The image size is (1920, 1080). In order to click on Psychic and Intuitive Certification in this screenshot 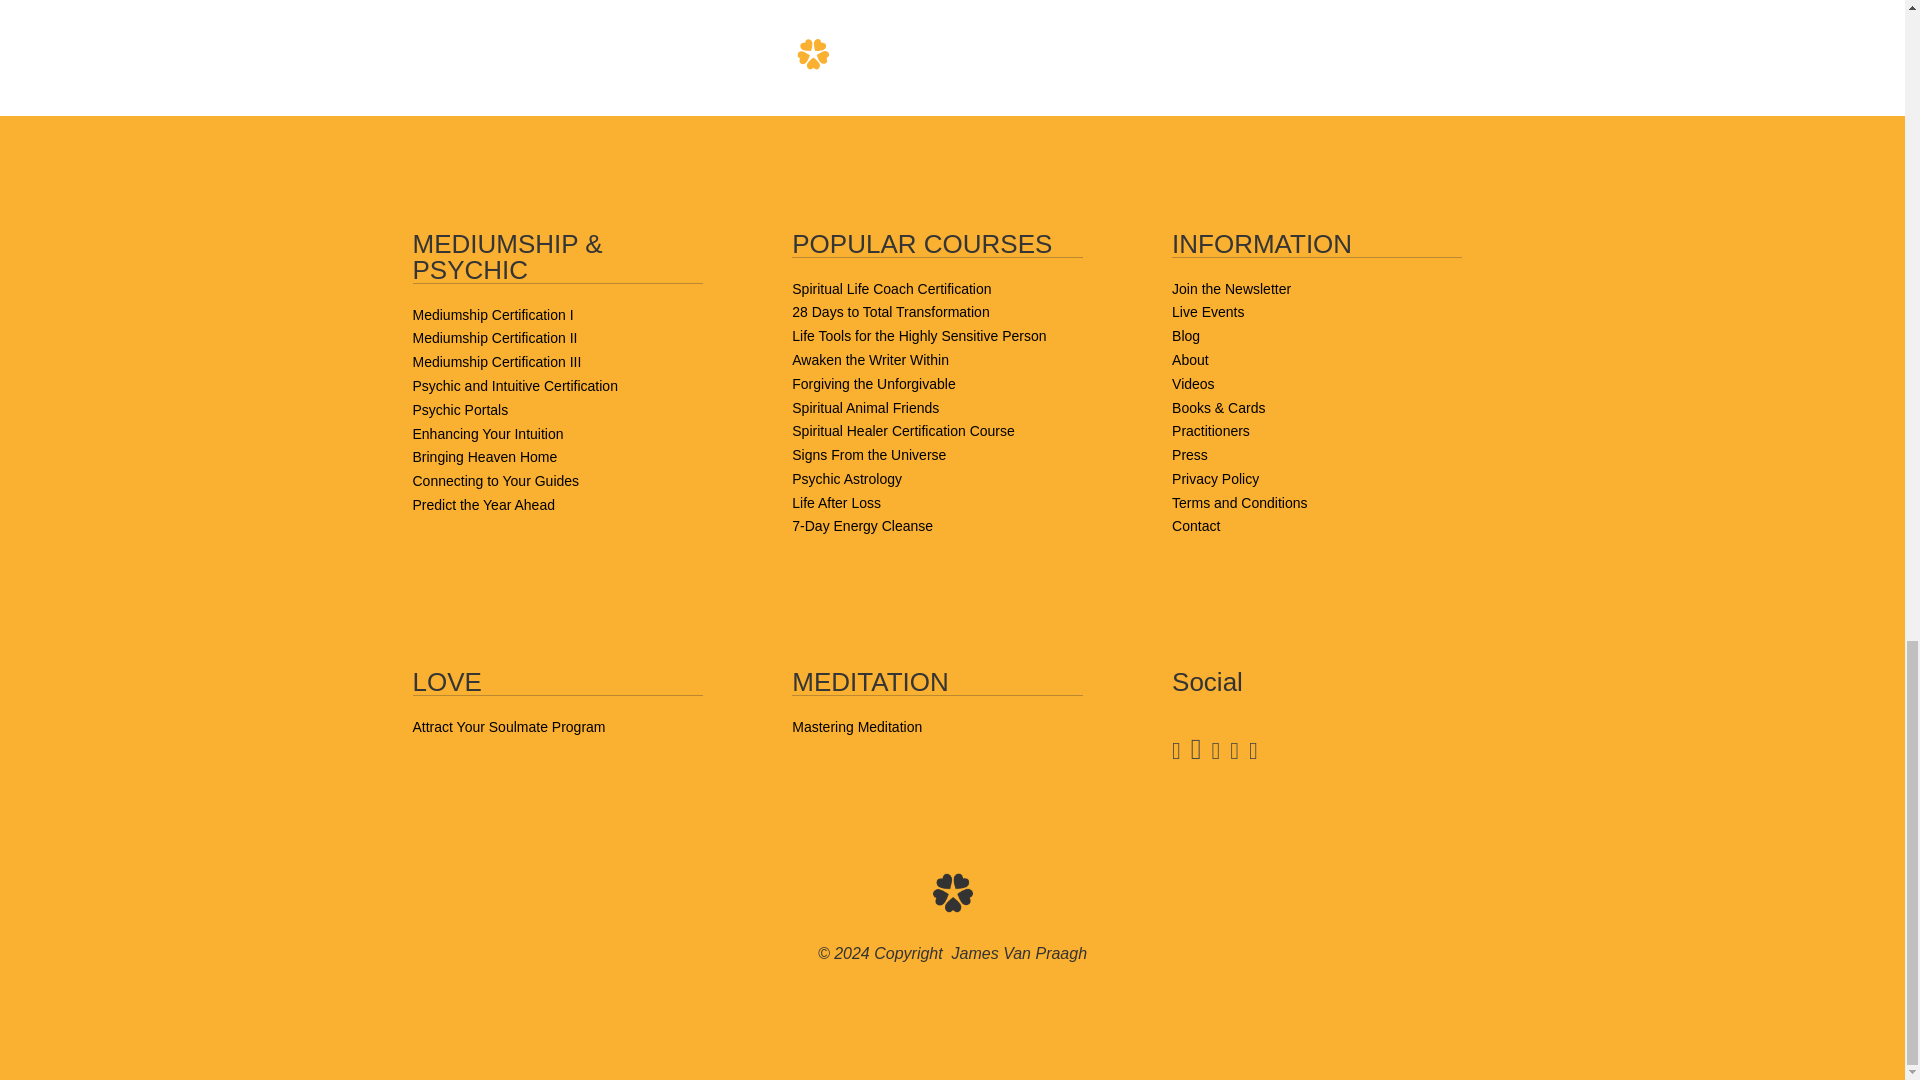, I will do `click(514, 386)`.